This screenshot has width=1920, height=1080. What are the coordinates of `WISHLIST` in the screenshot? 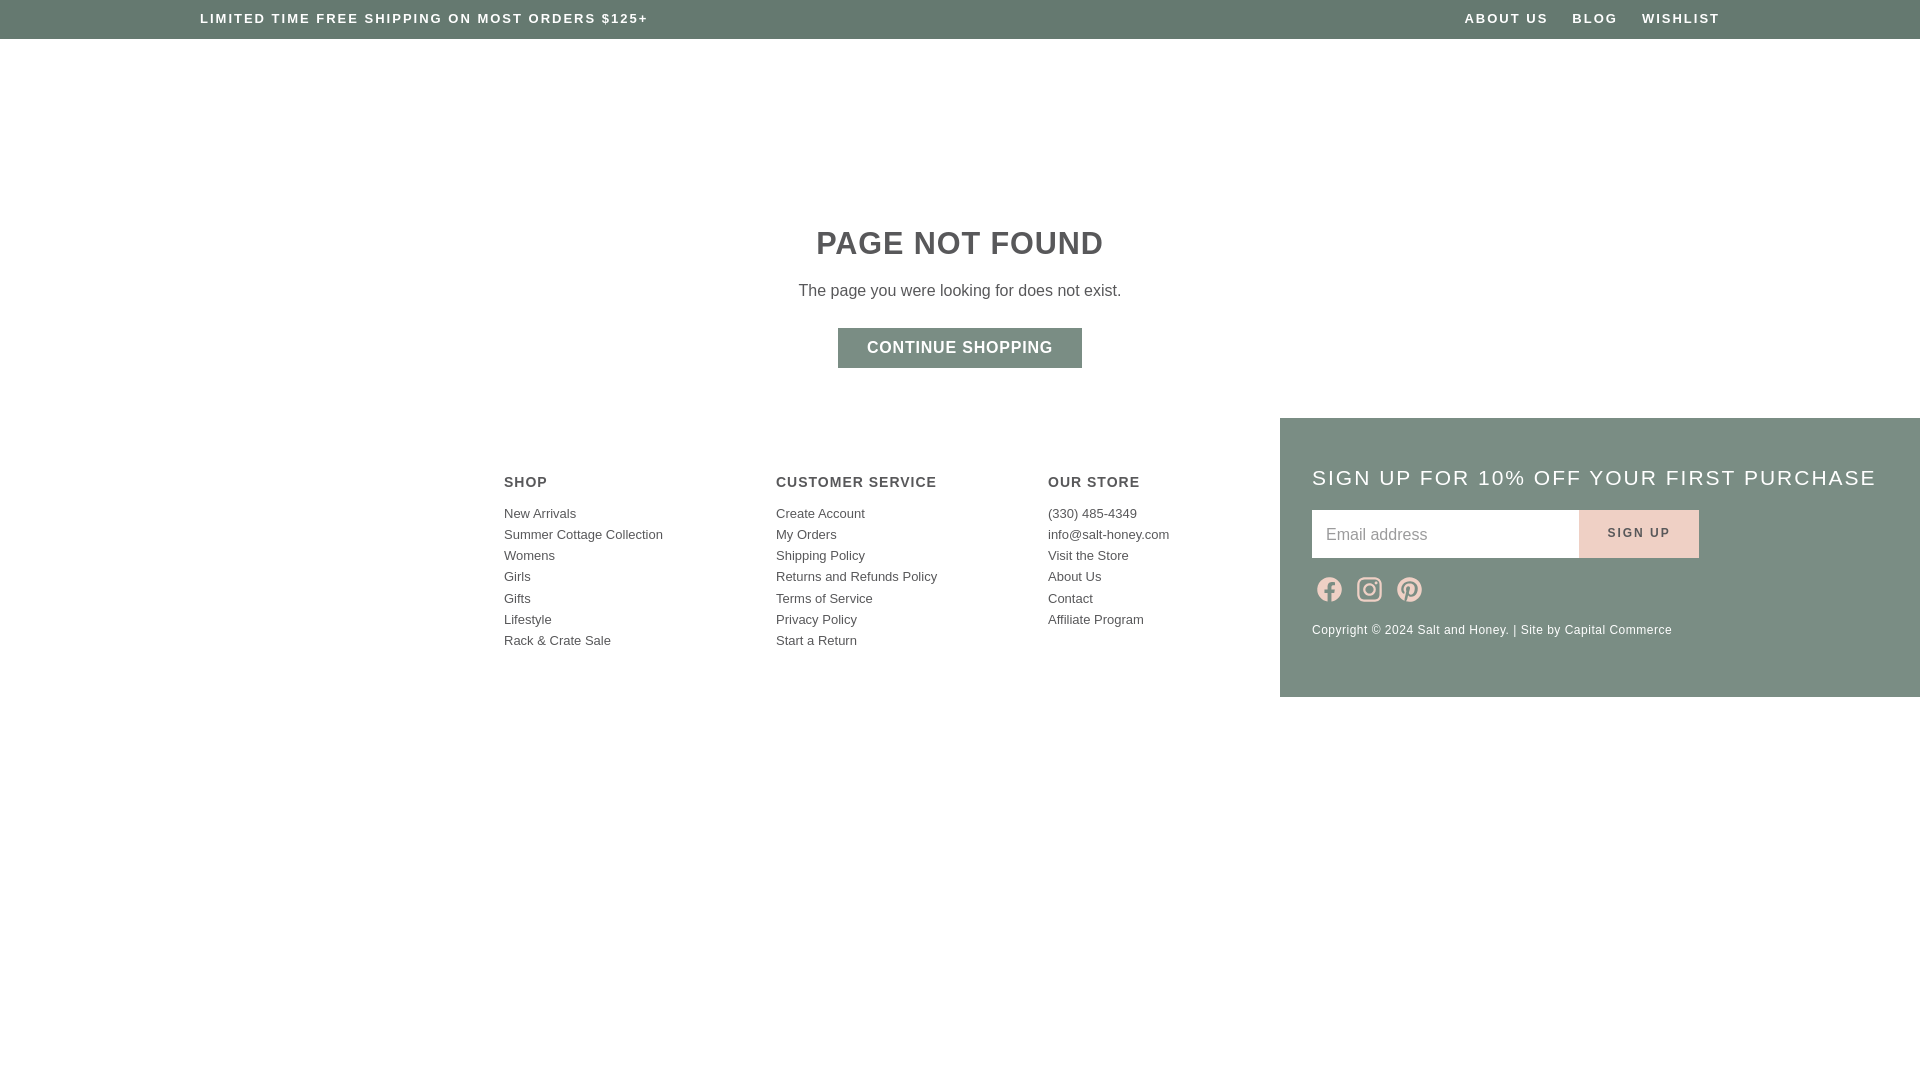 It's located at (1680, 19).